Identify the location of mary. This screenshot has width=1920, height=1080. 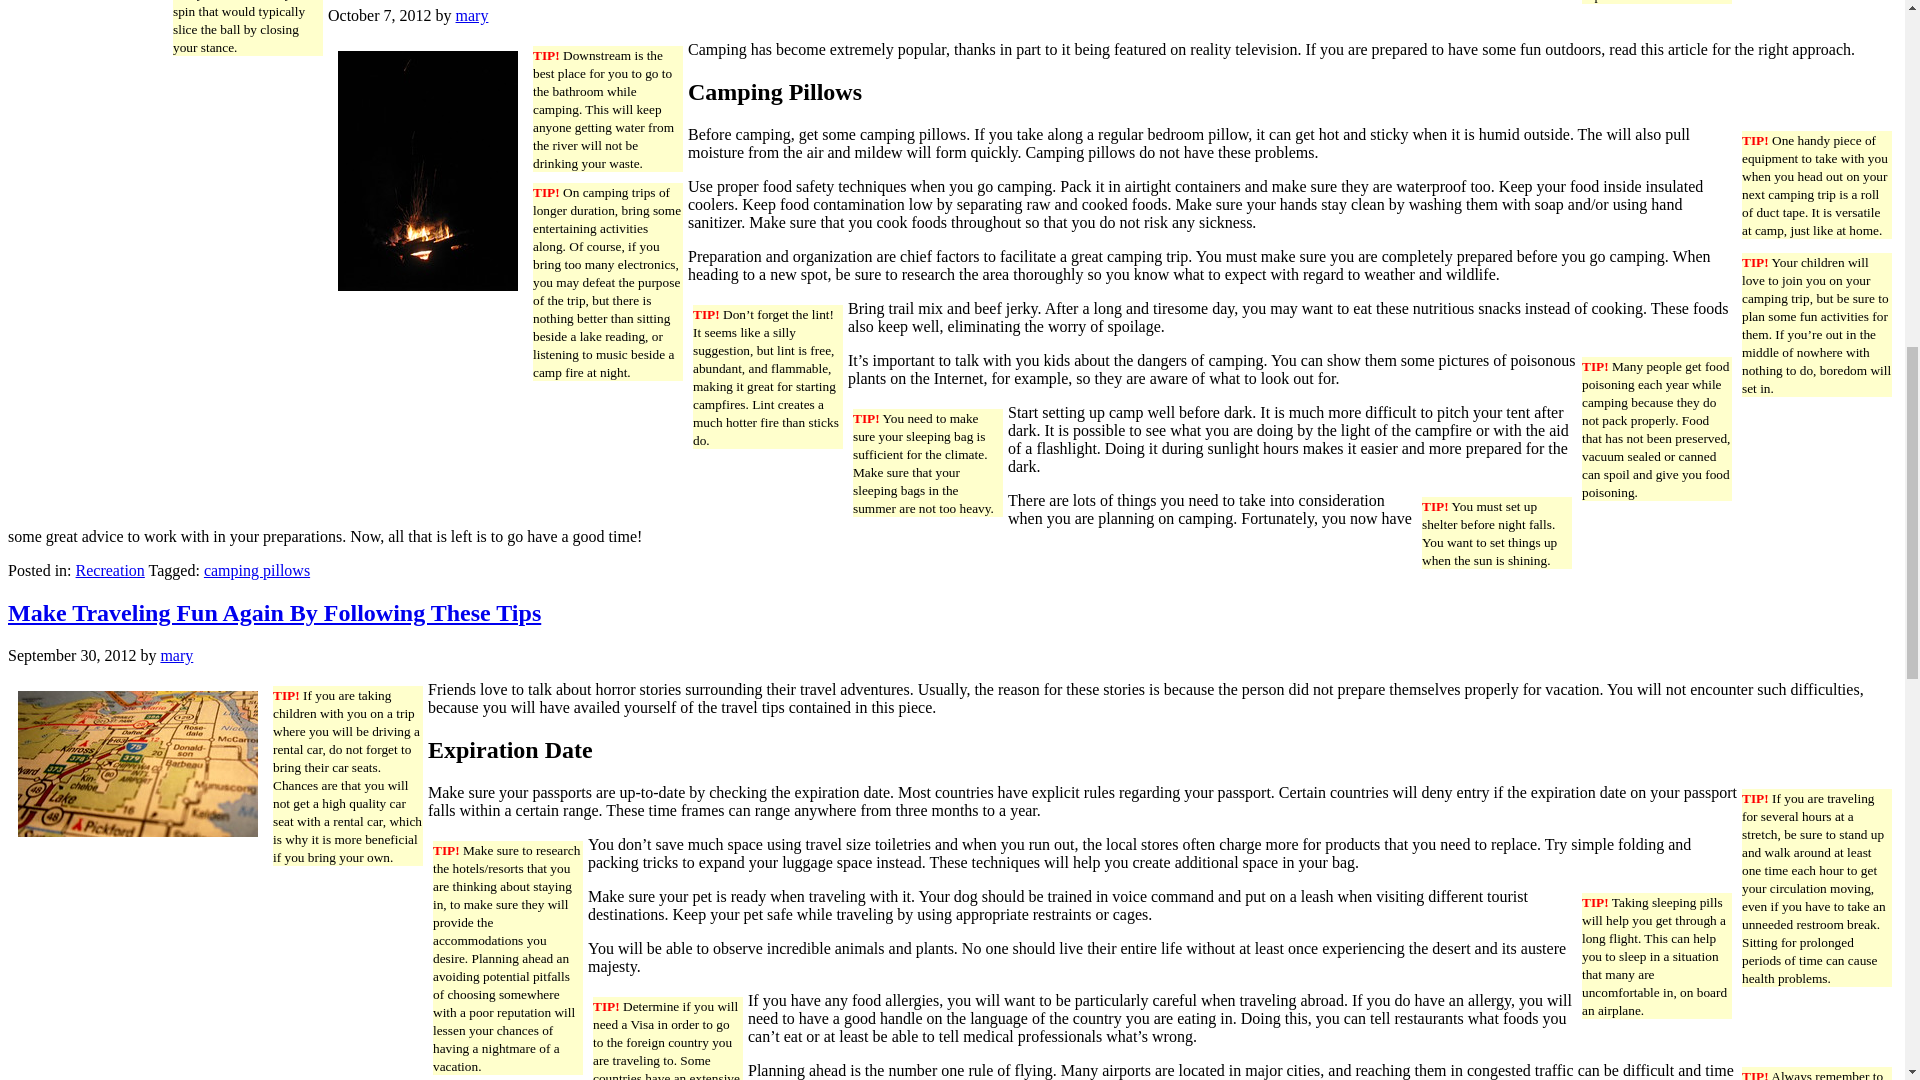
(176, 655).